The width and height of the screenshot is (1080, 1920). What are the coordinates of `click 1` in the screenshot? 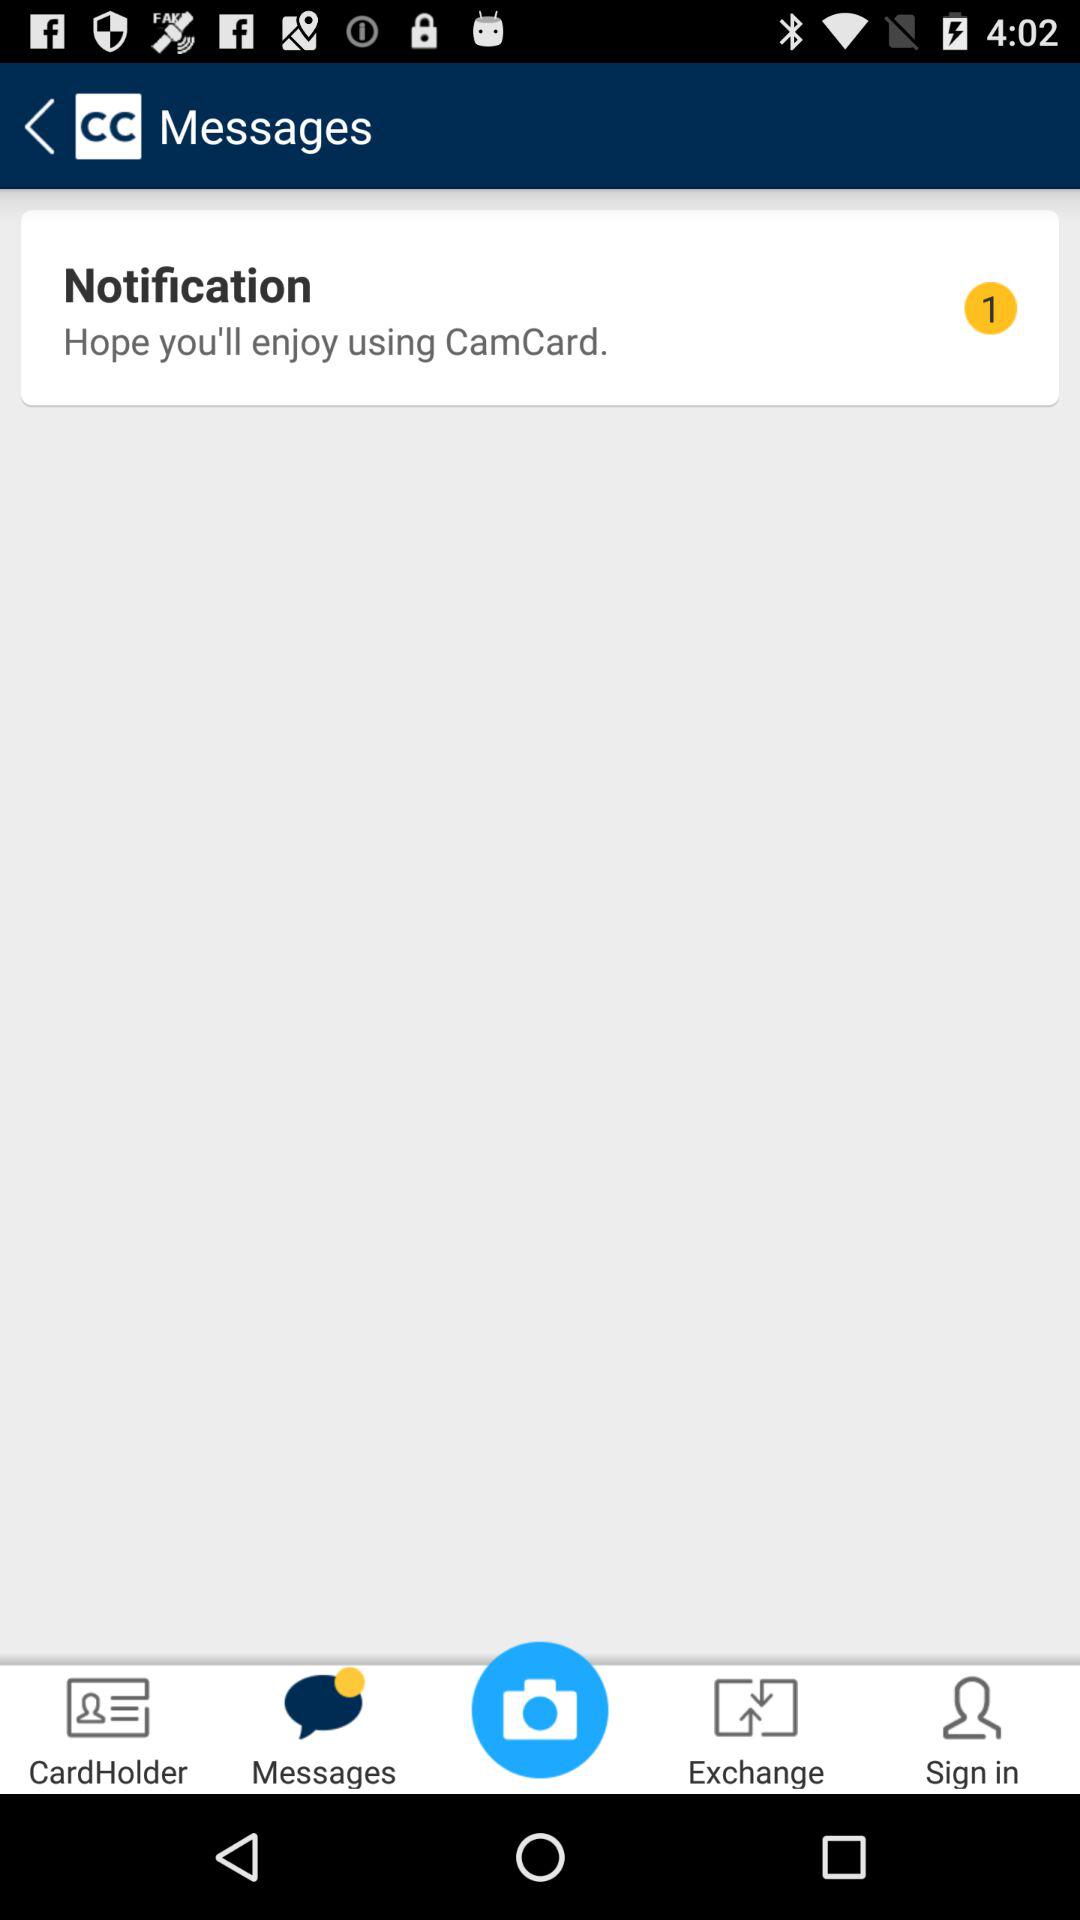 It's located at (990, 308).